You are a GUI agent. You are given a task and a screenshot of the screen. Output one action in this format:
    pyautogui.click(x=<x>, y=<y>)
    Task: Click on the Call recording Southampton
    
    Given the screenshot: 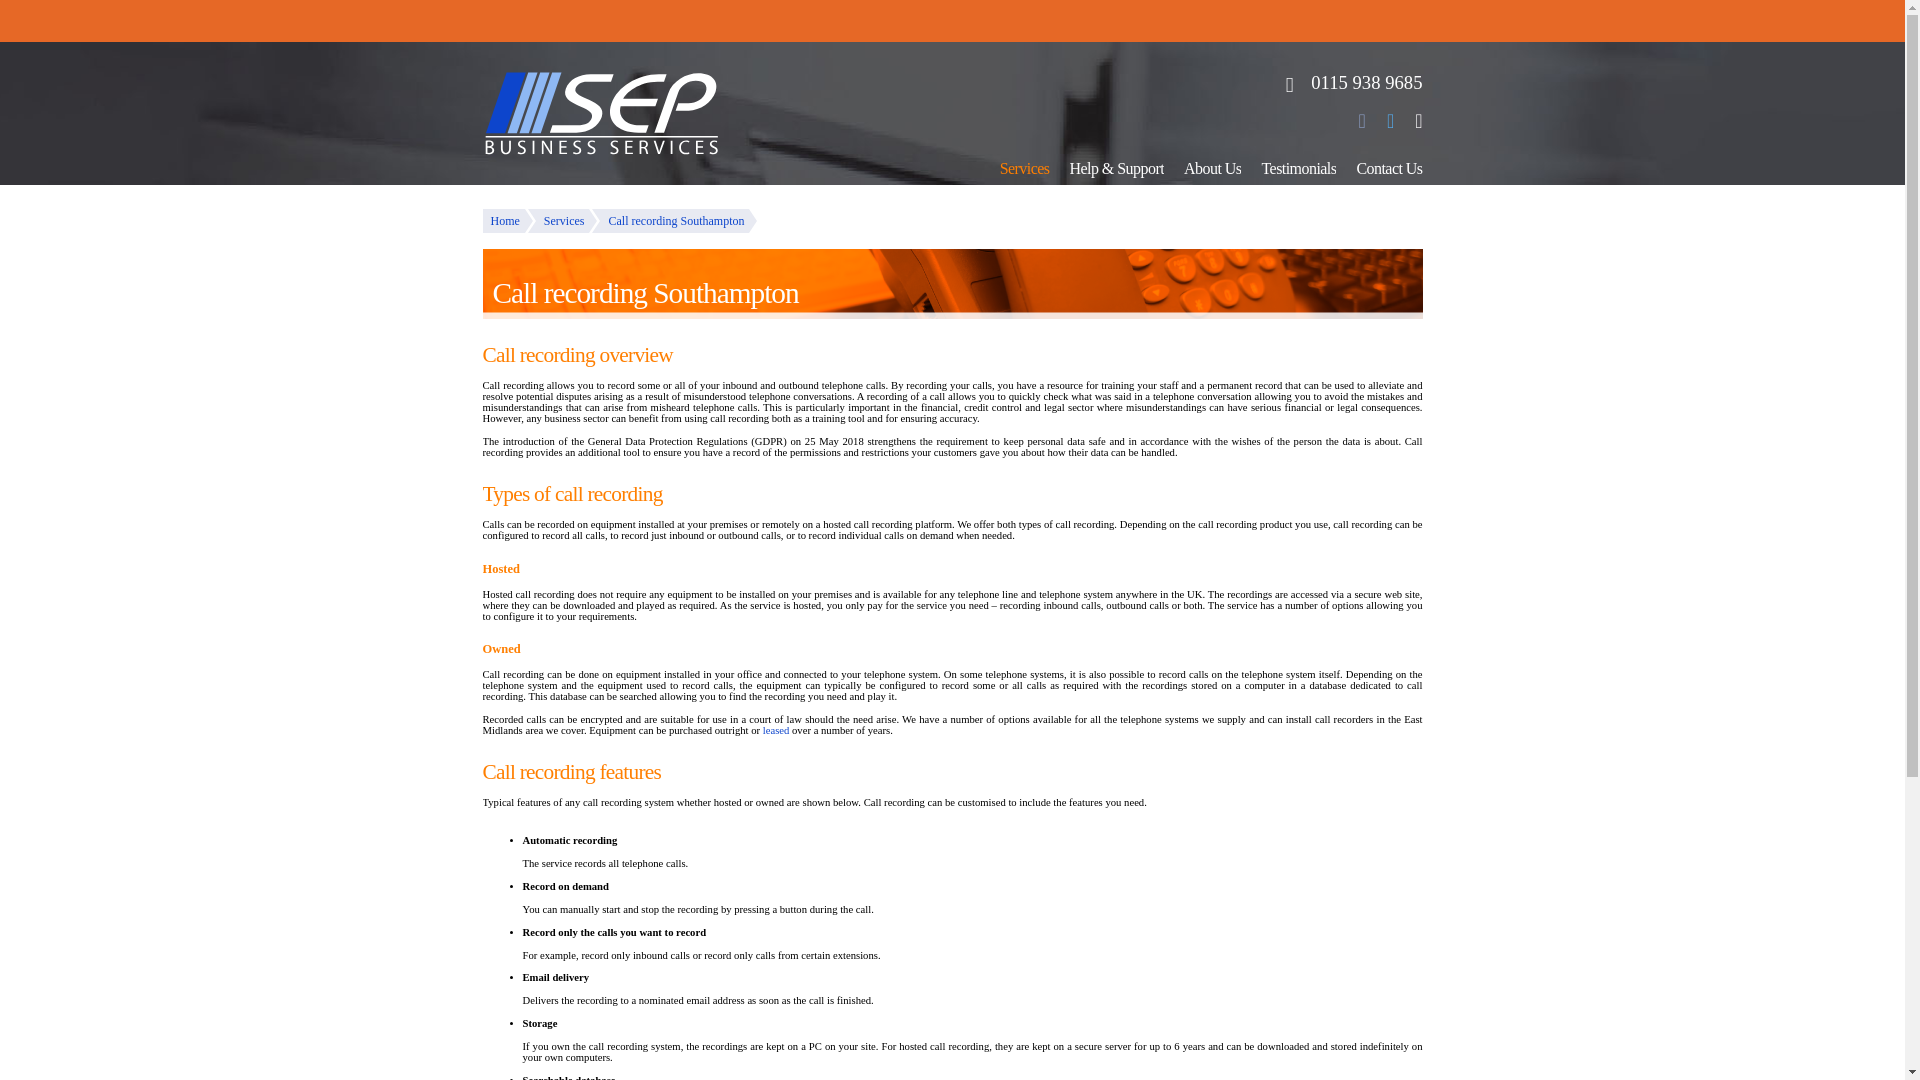 What is the action you would take?
    pyautogui.click(x=674, y=221)
    